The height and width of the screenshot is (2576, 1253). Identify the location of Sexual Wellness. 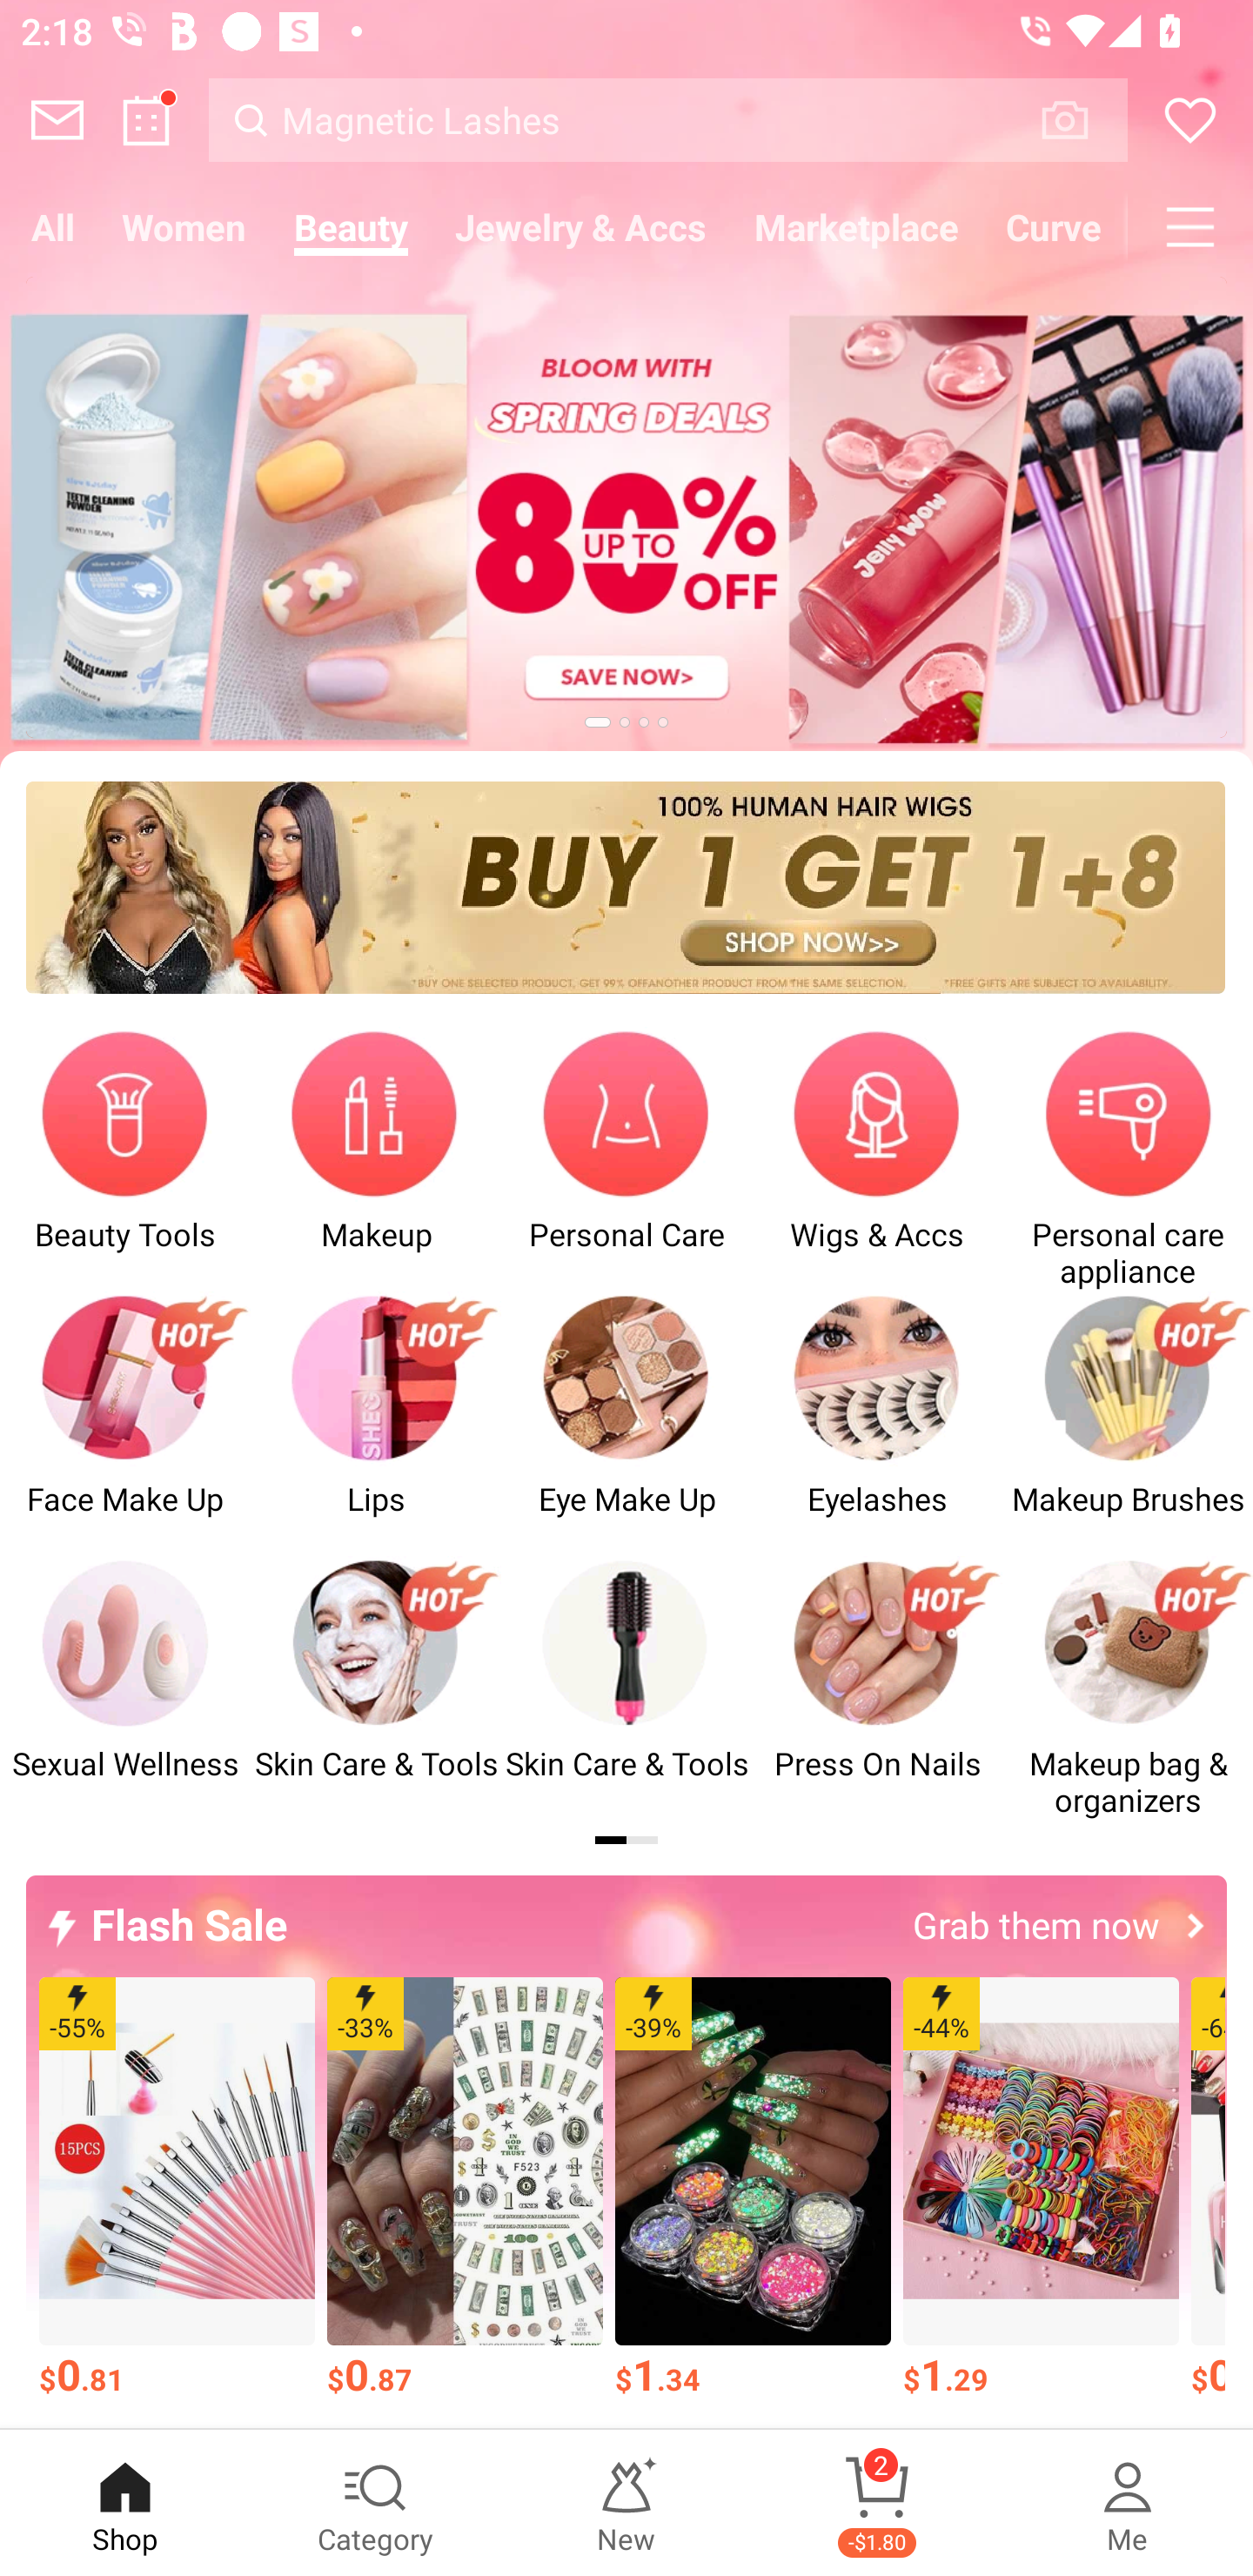
(125, 1688).